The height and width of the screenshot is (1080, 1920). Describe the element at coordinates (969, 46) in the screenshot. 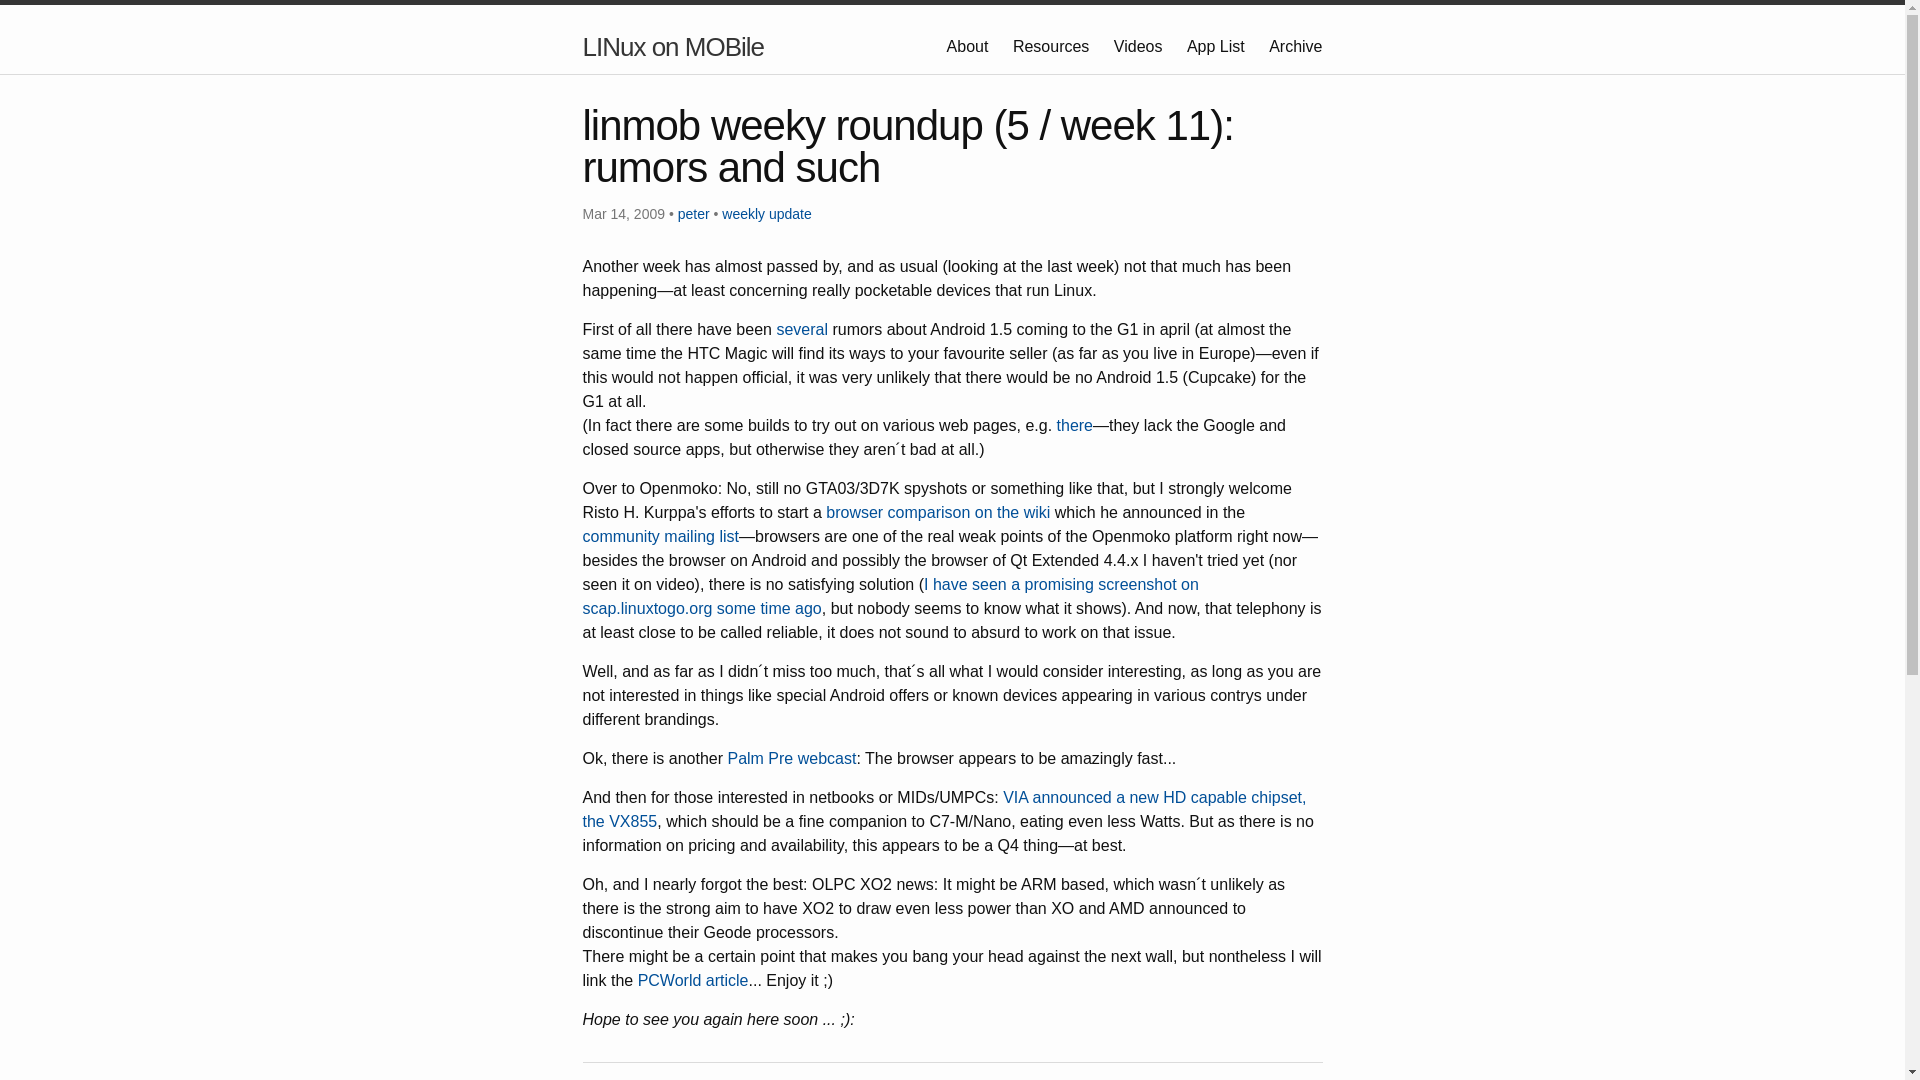

I see `About` at that location.